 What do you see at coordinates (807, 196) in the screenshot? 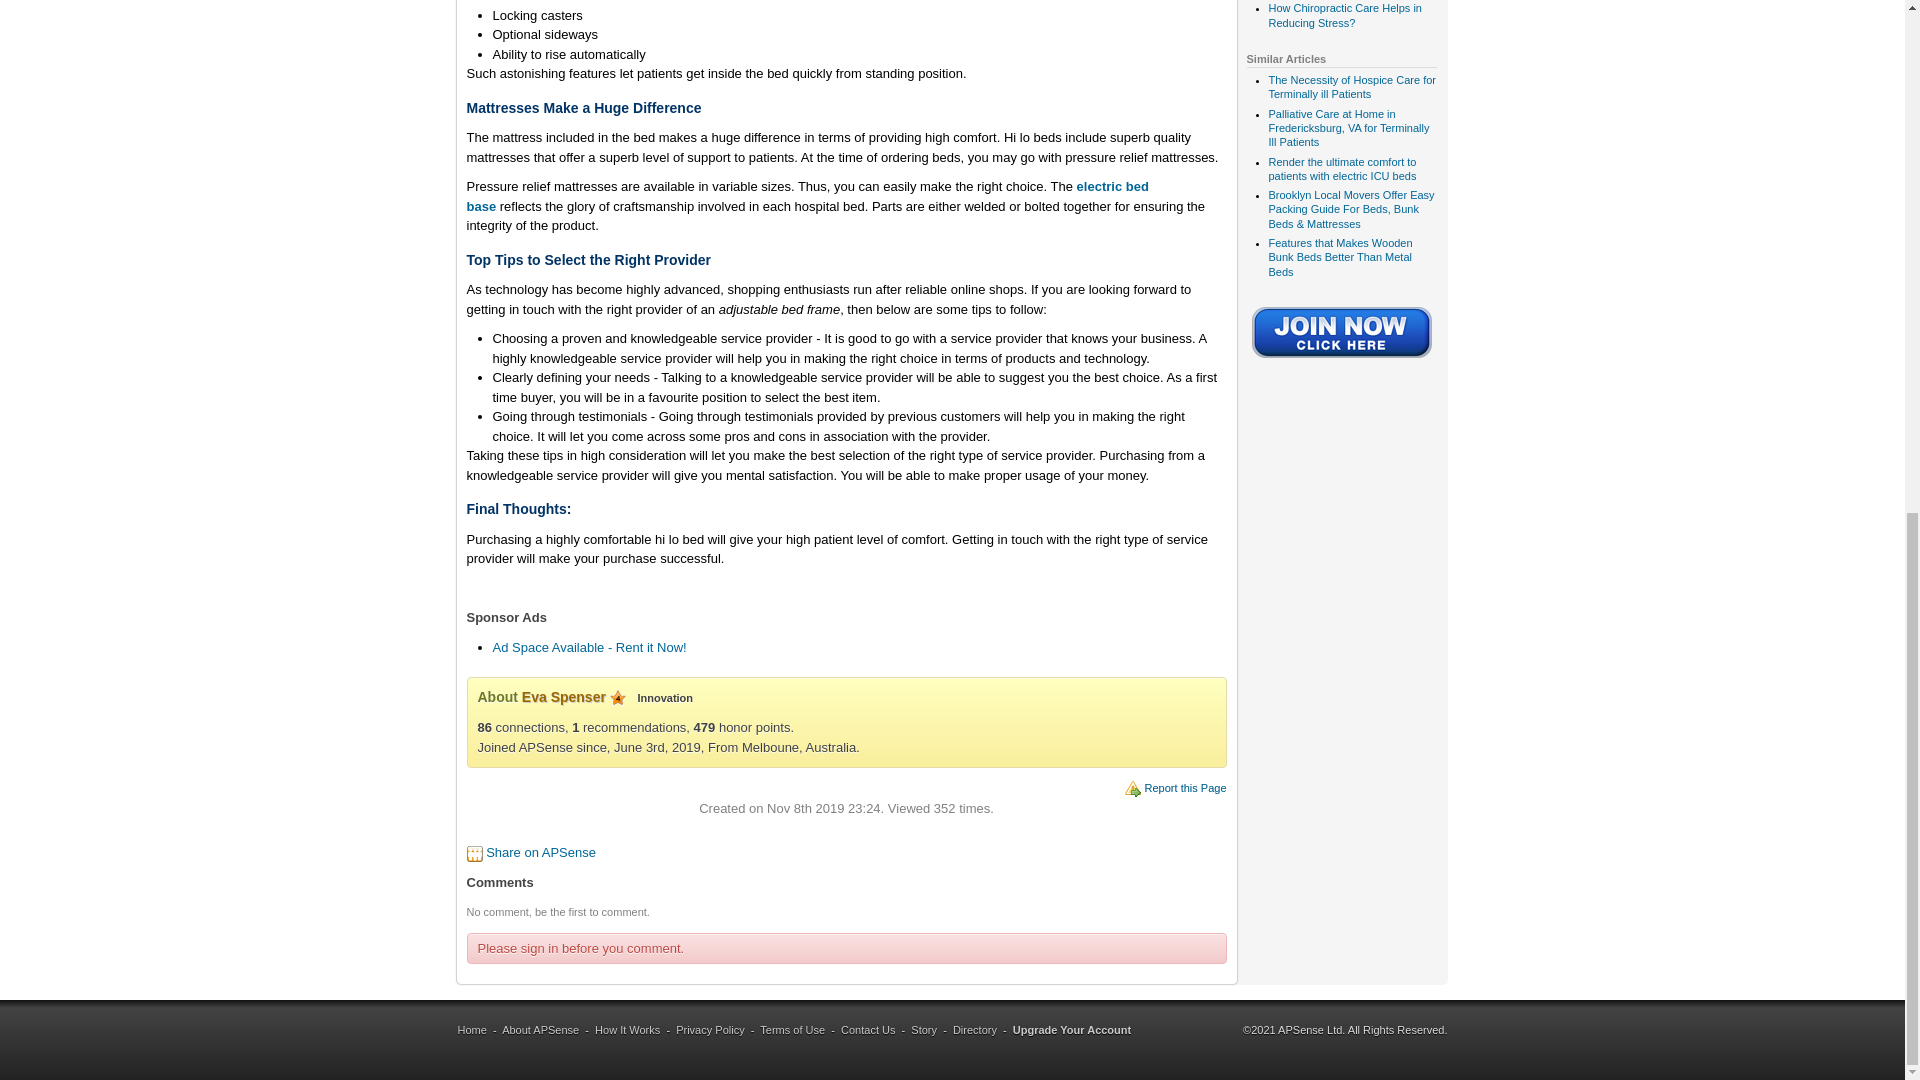
I see `electric bed base` at bounding box center [807, 196].